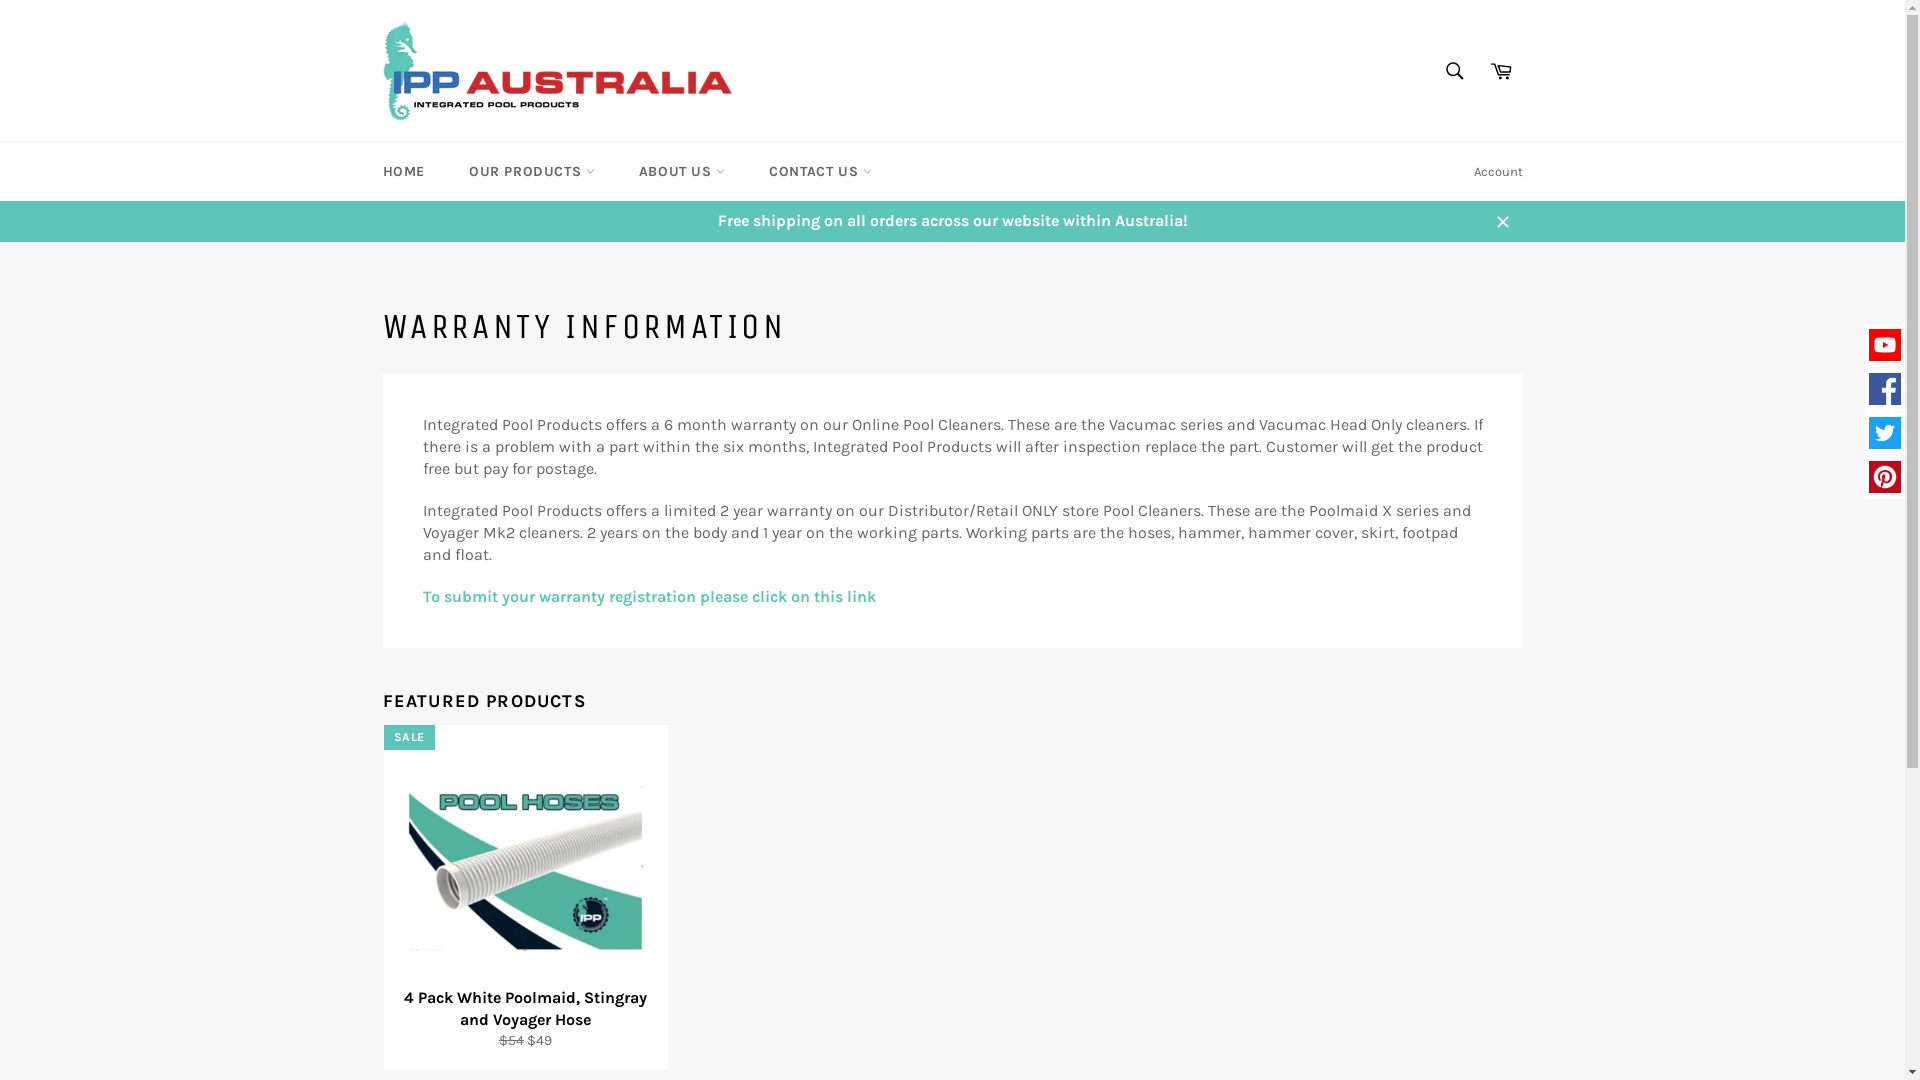 The width and height of the screenshot is (1920, 1080). I want to click on ABOUT US, so click(682, 172).